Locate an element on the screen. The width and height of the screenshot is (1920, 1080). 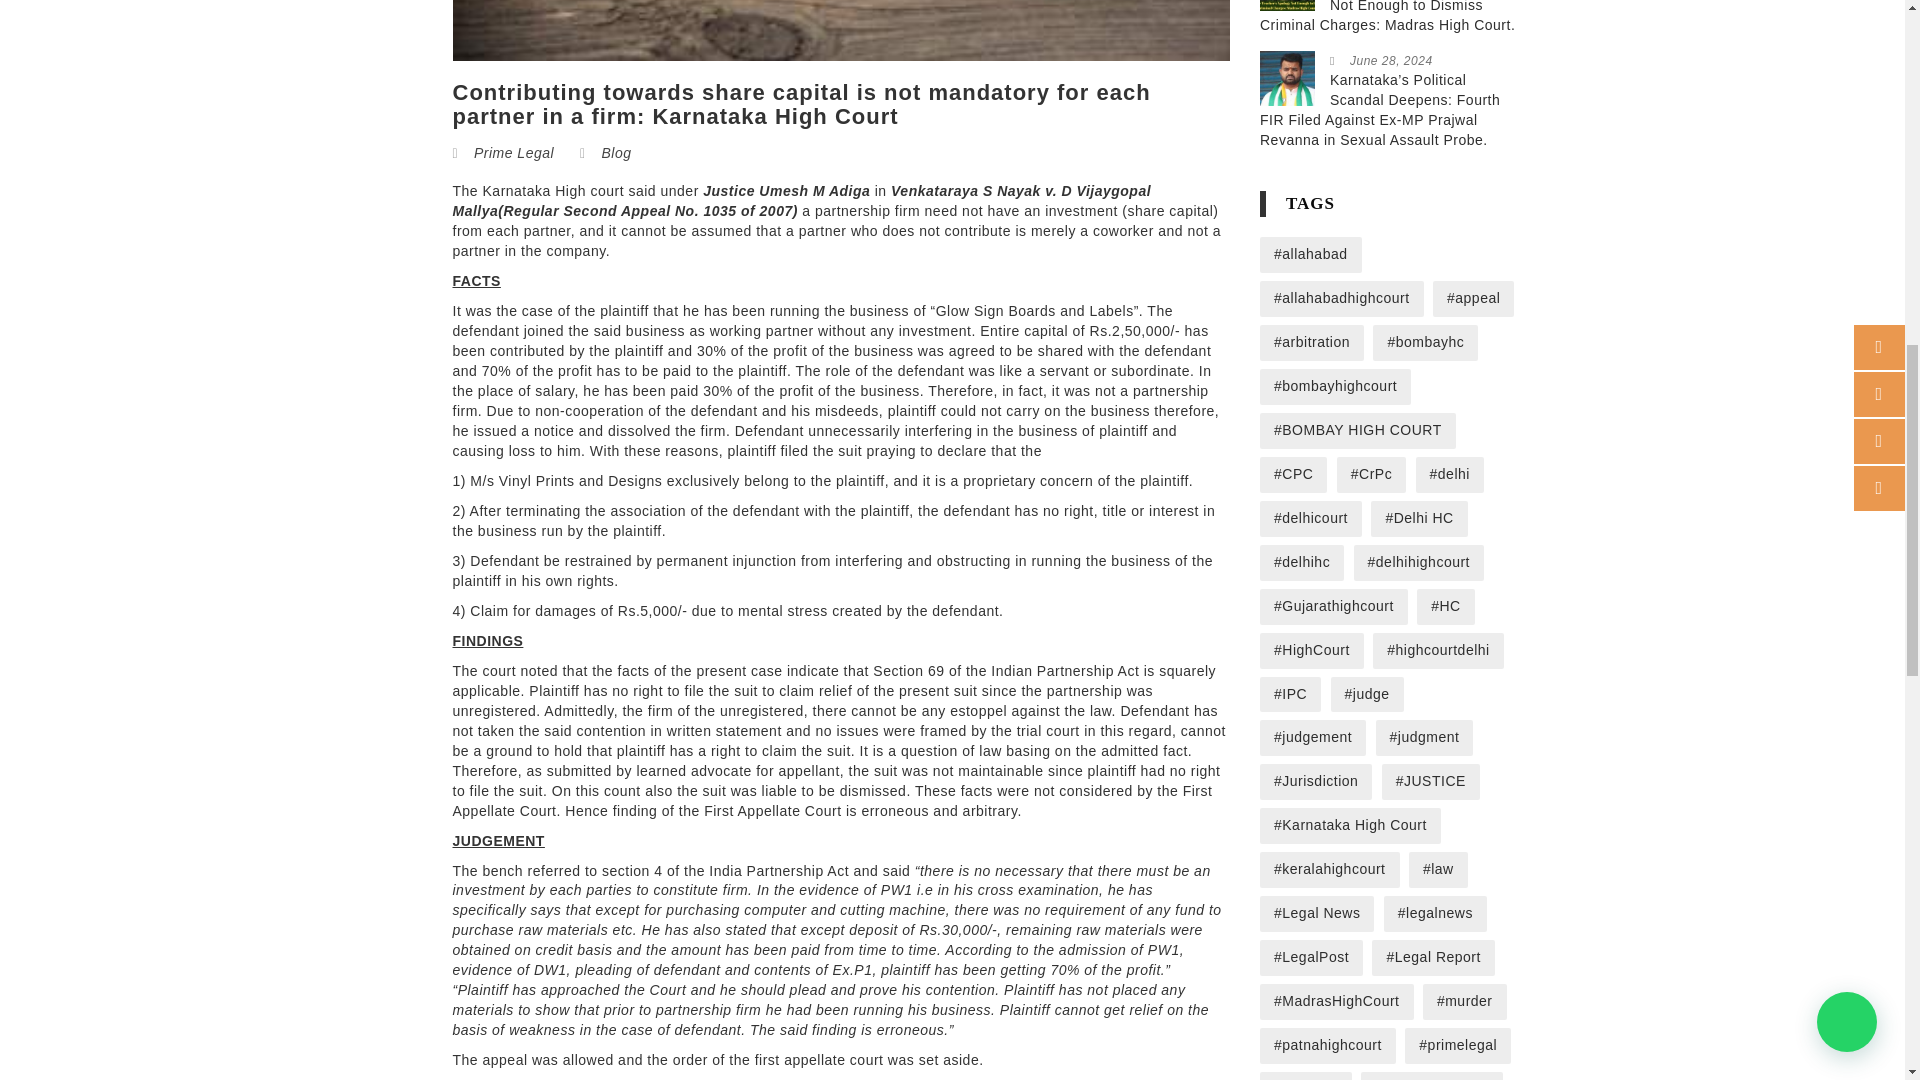
Prime Legal is located at coordinates (514, 152).